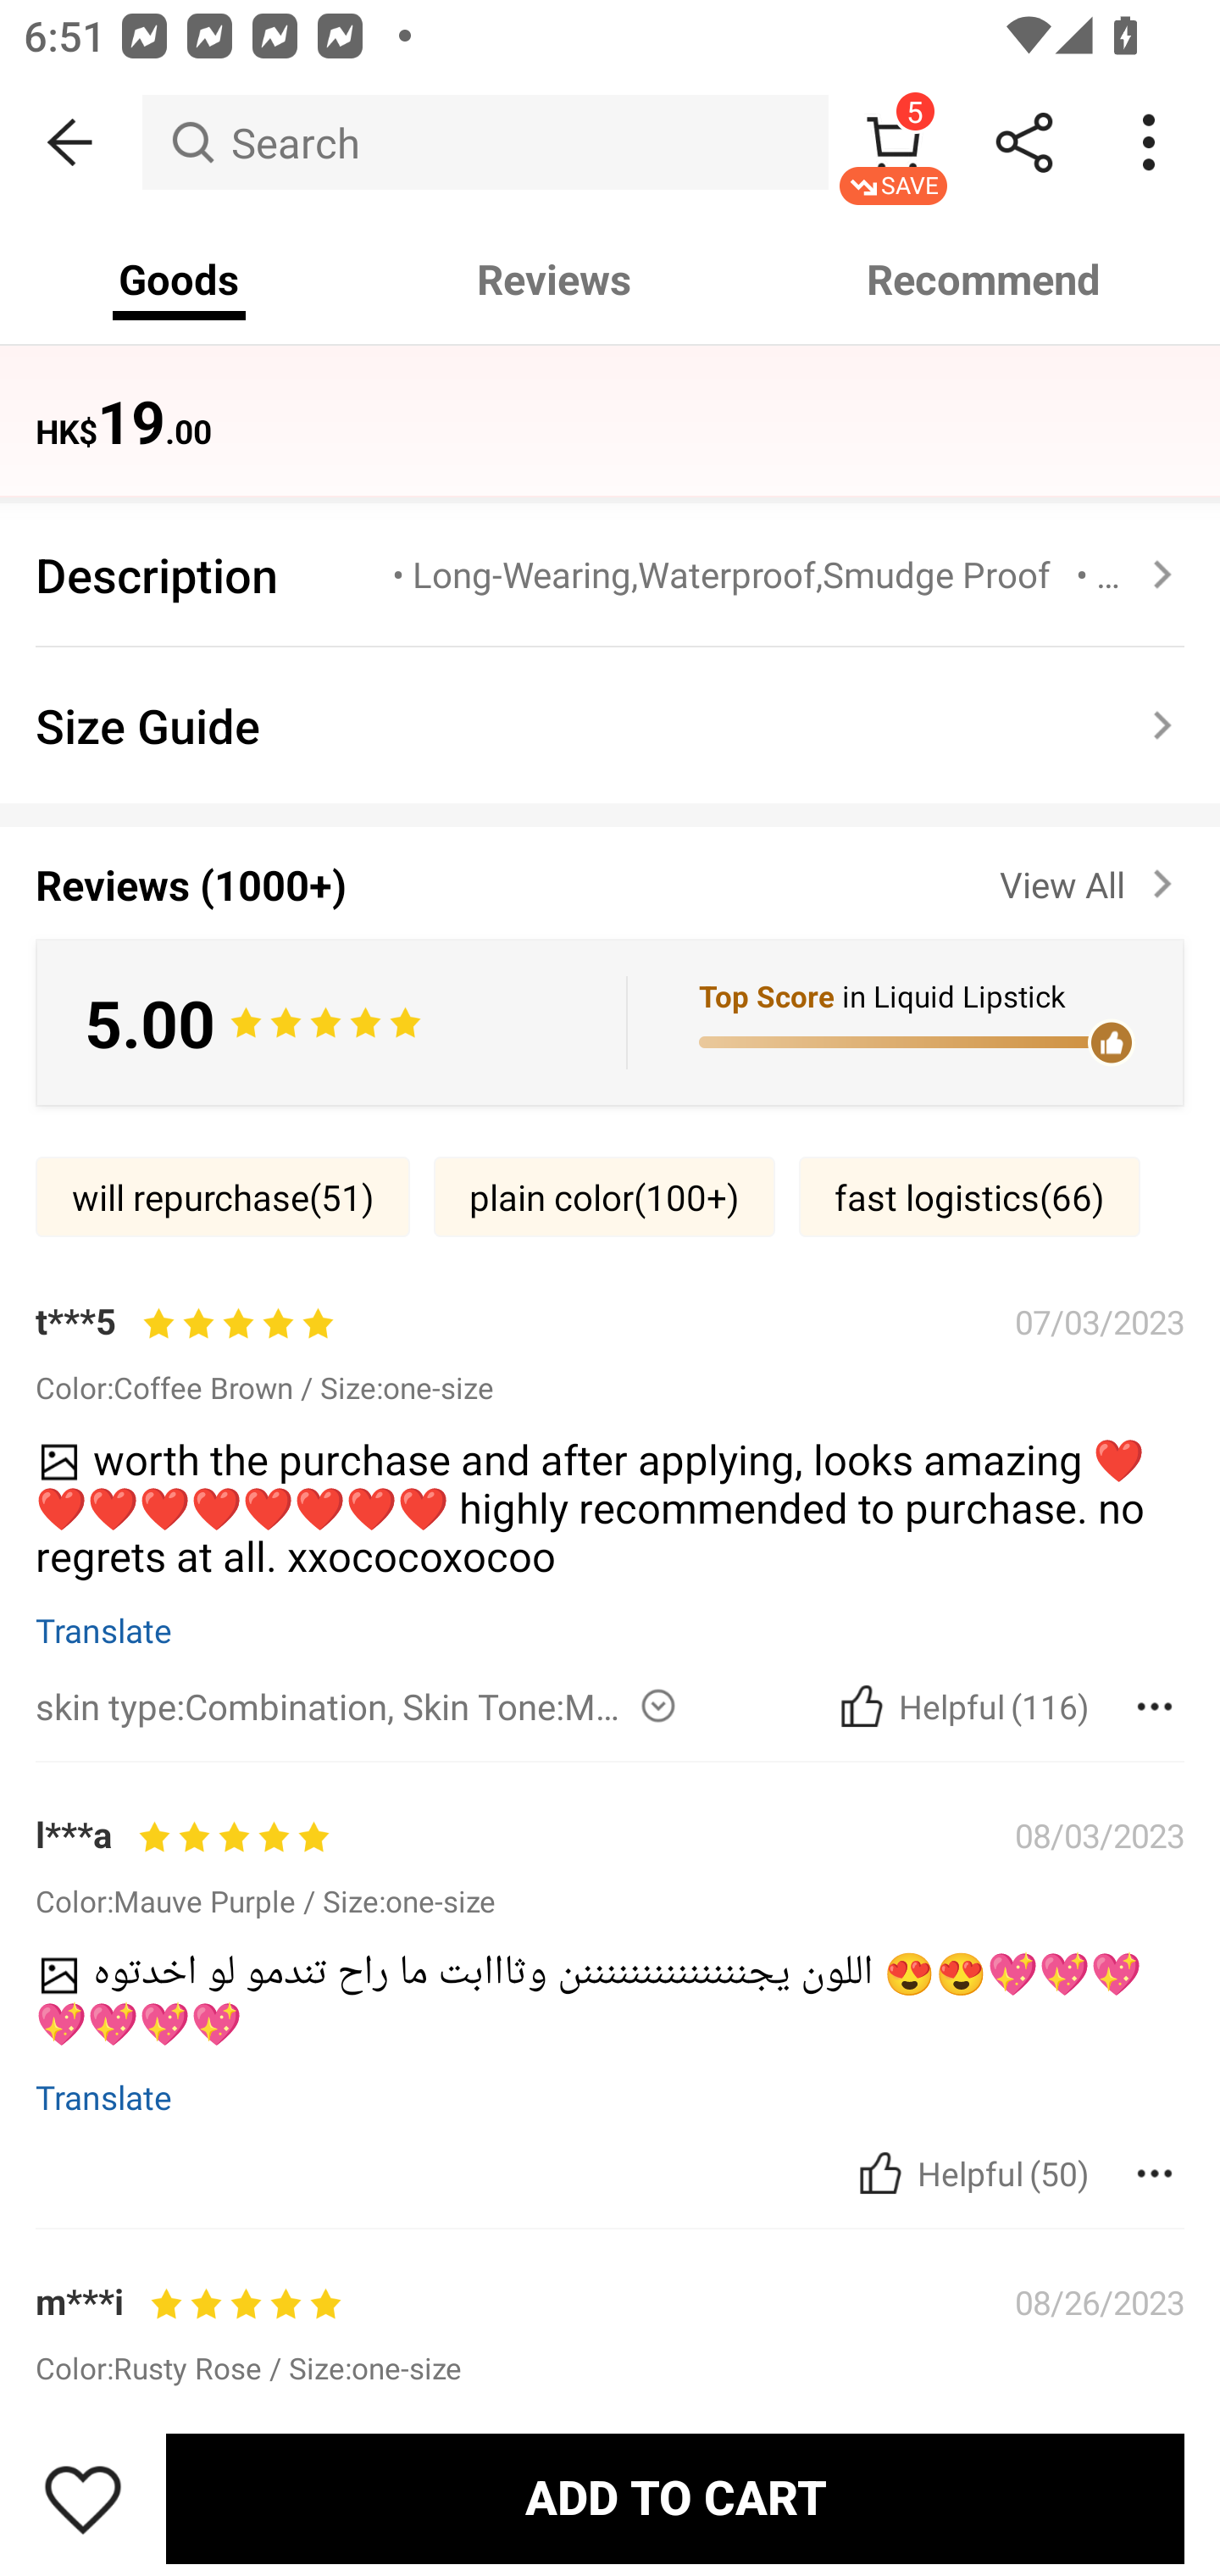 This screenshot has width=1220, height=2576. I want to click on Cancel Helpful Was this article helpful? (50), so click(971, 2173).